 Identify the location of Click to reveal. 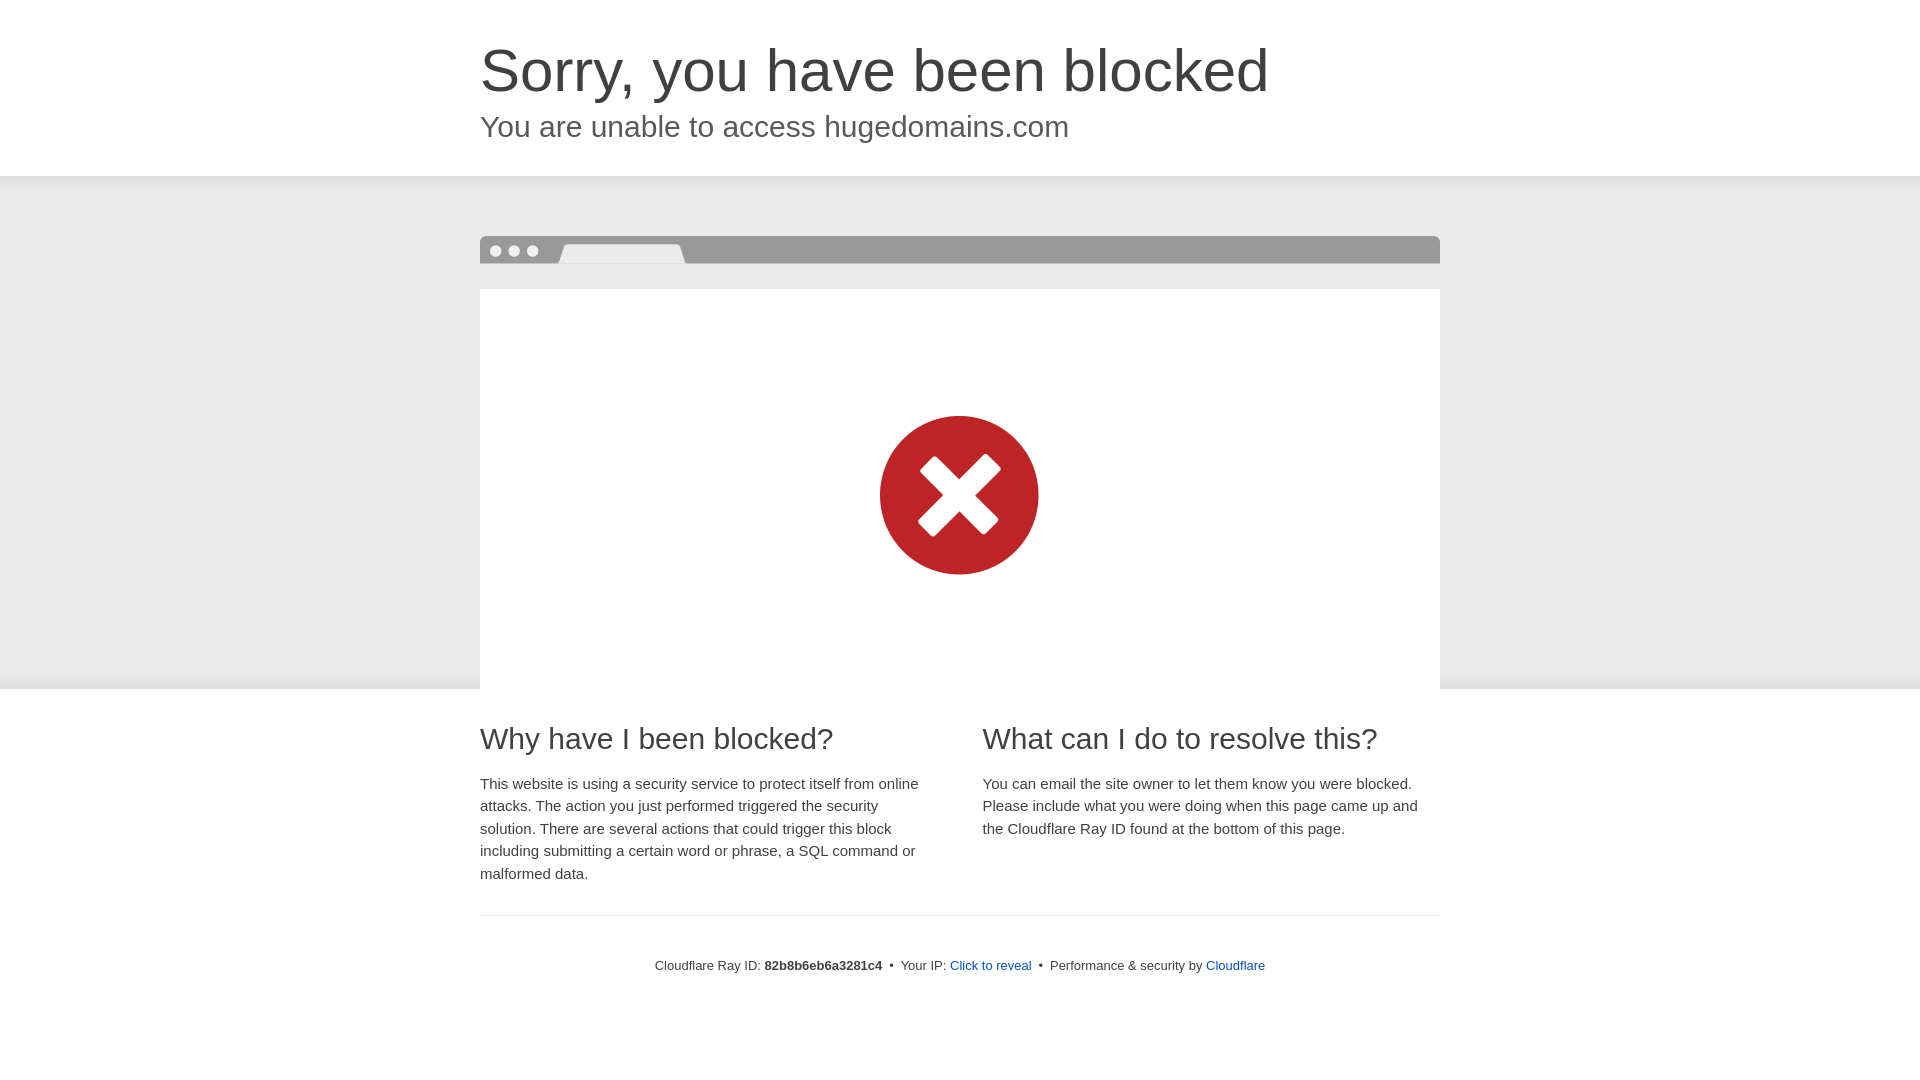
(991, 966).